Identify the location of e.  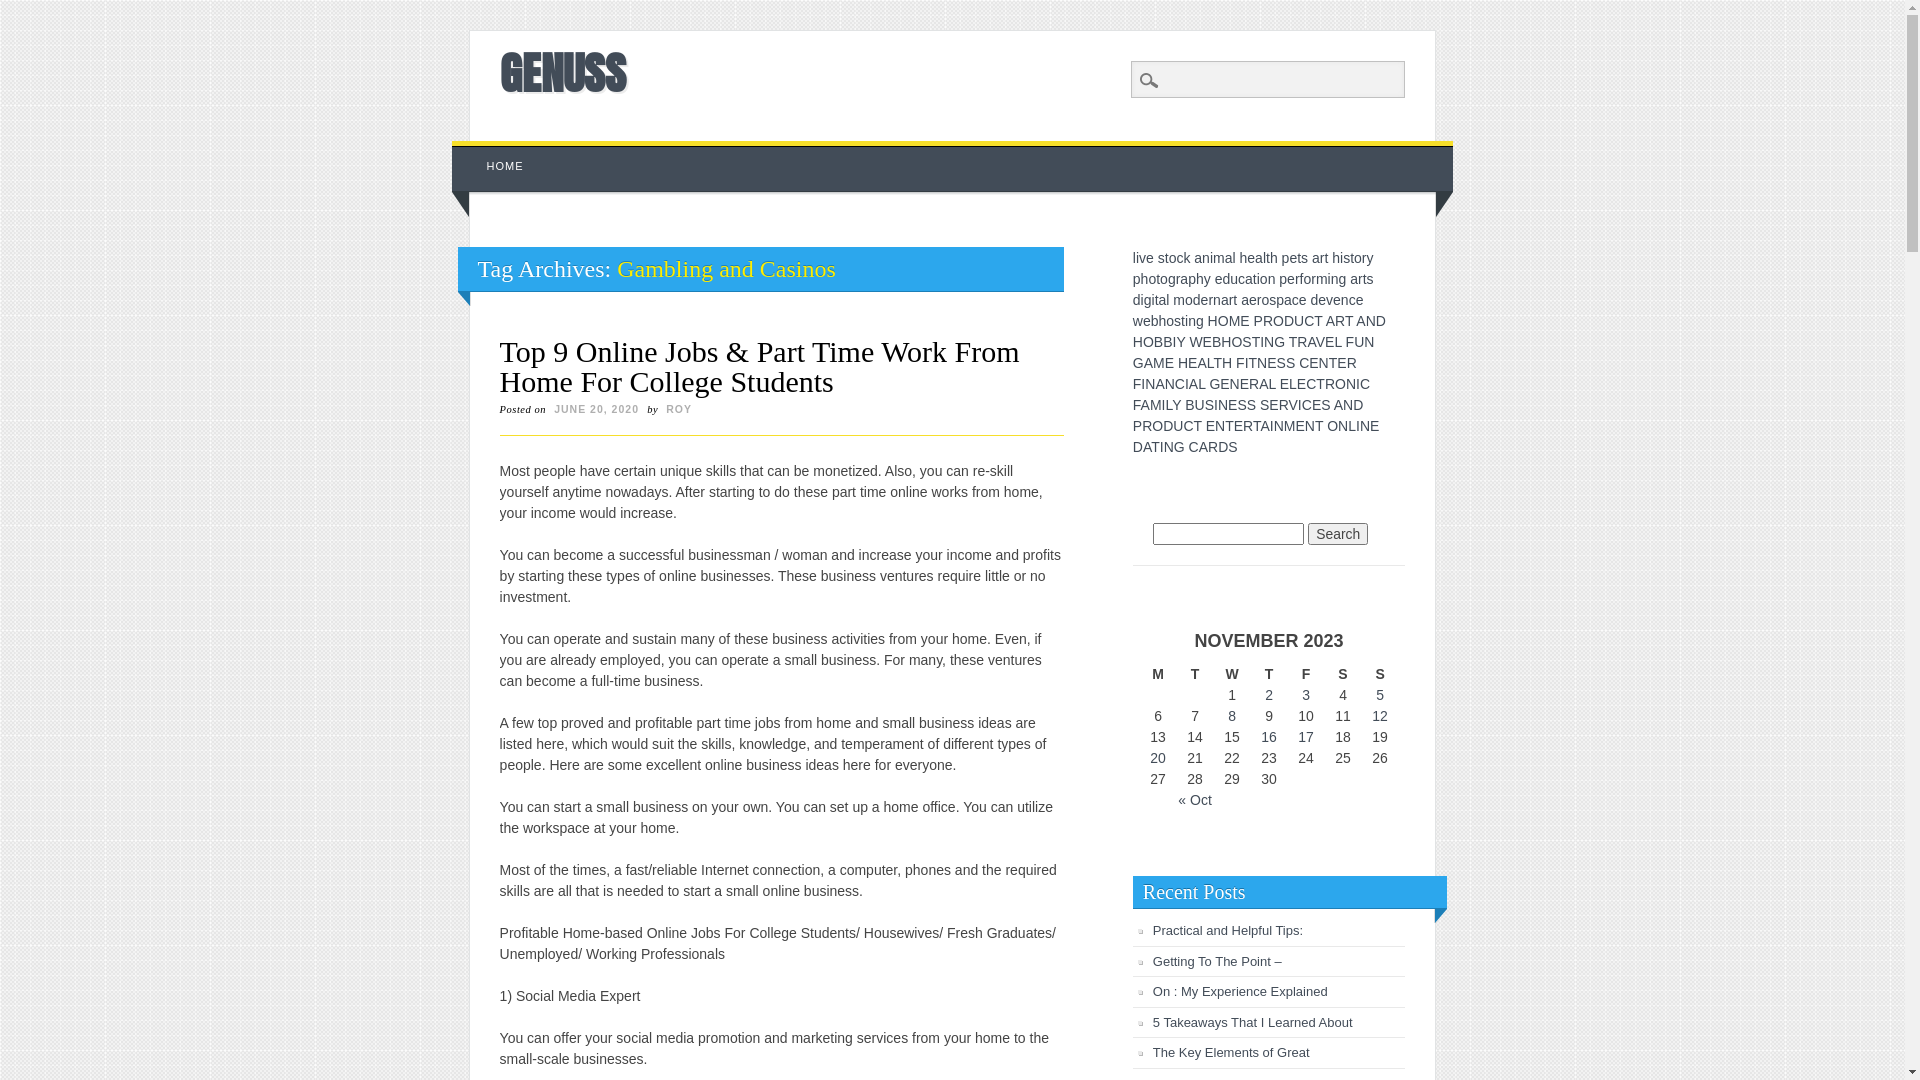
(1205, 300).